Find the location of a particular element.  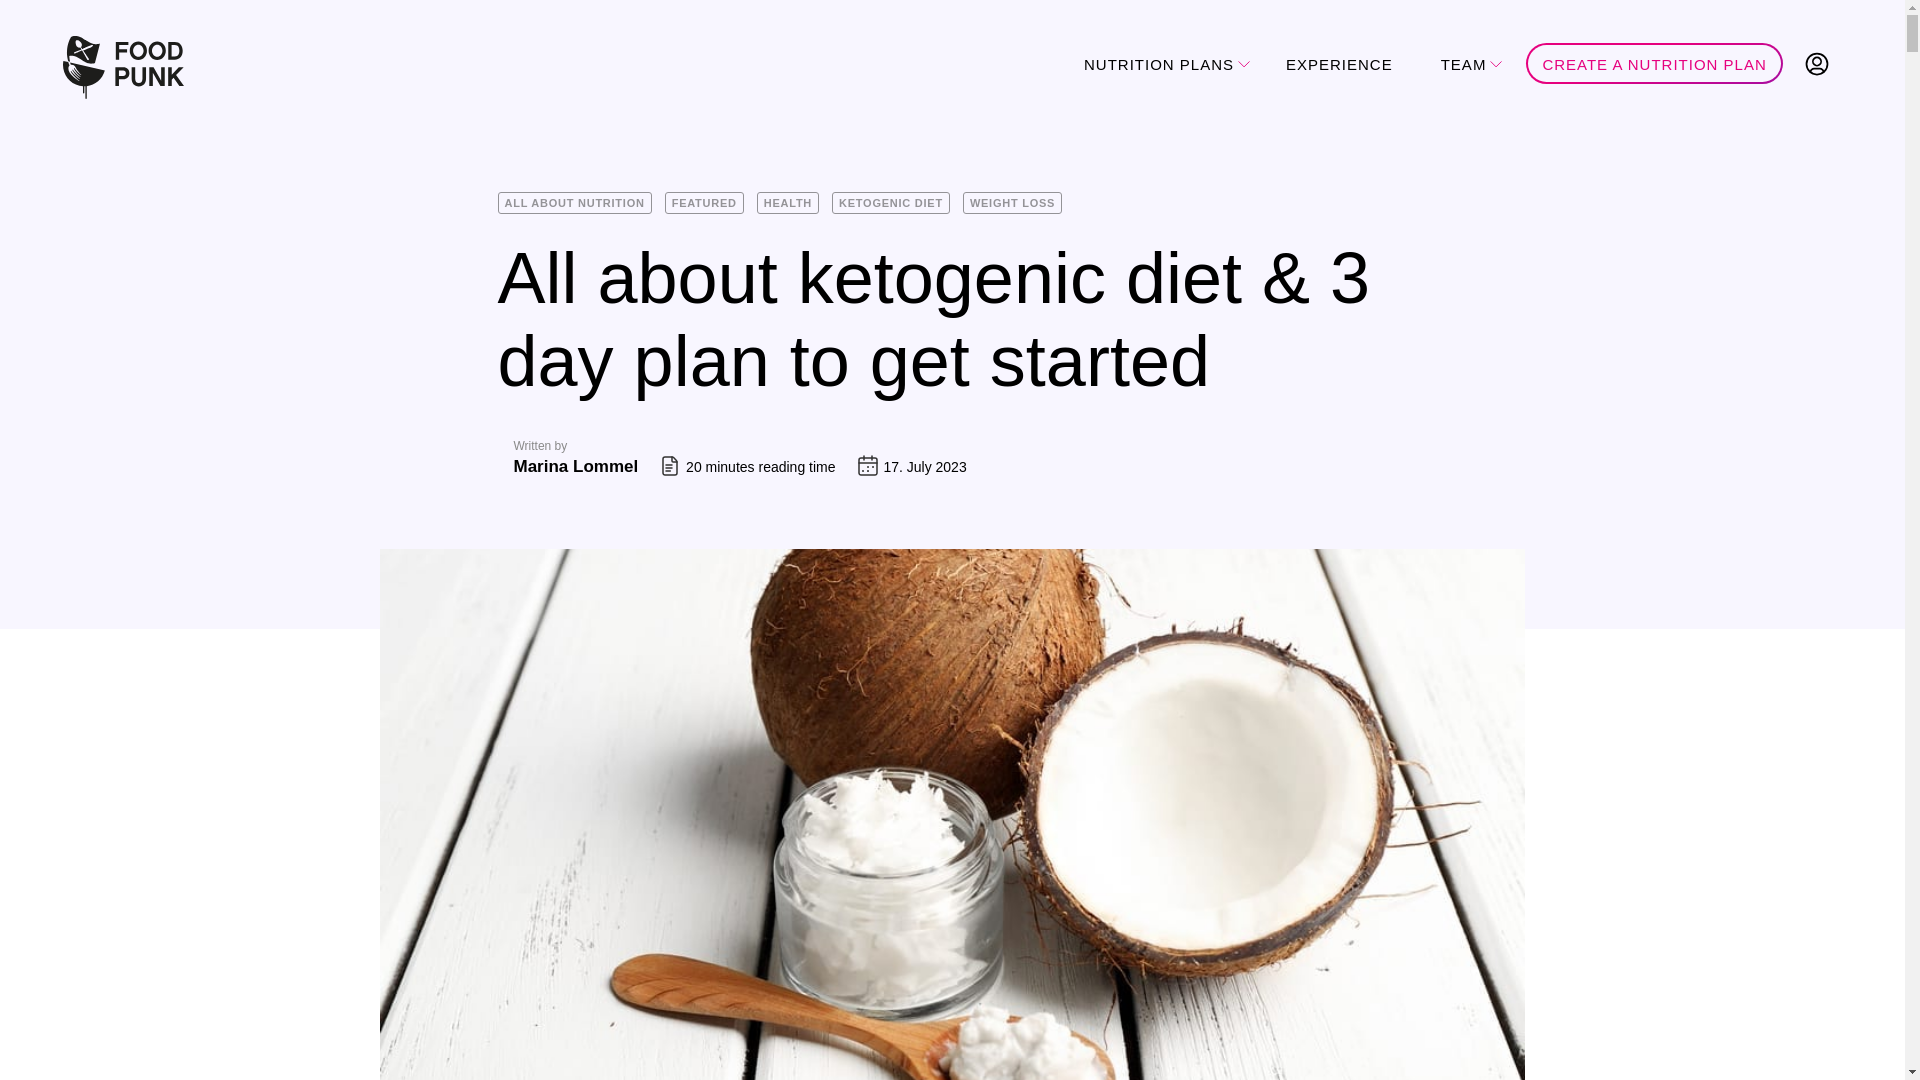

ALL ABOUT NUTRITION is located at coordinates (574, 202).